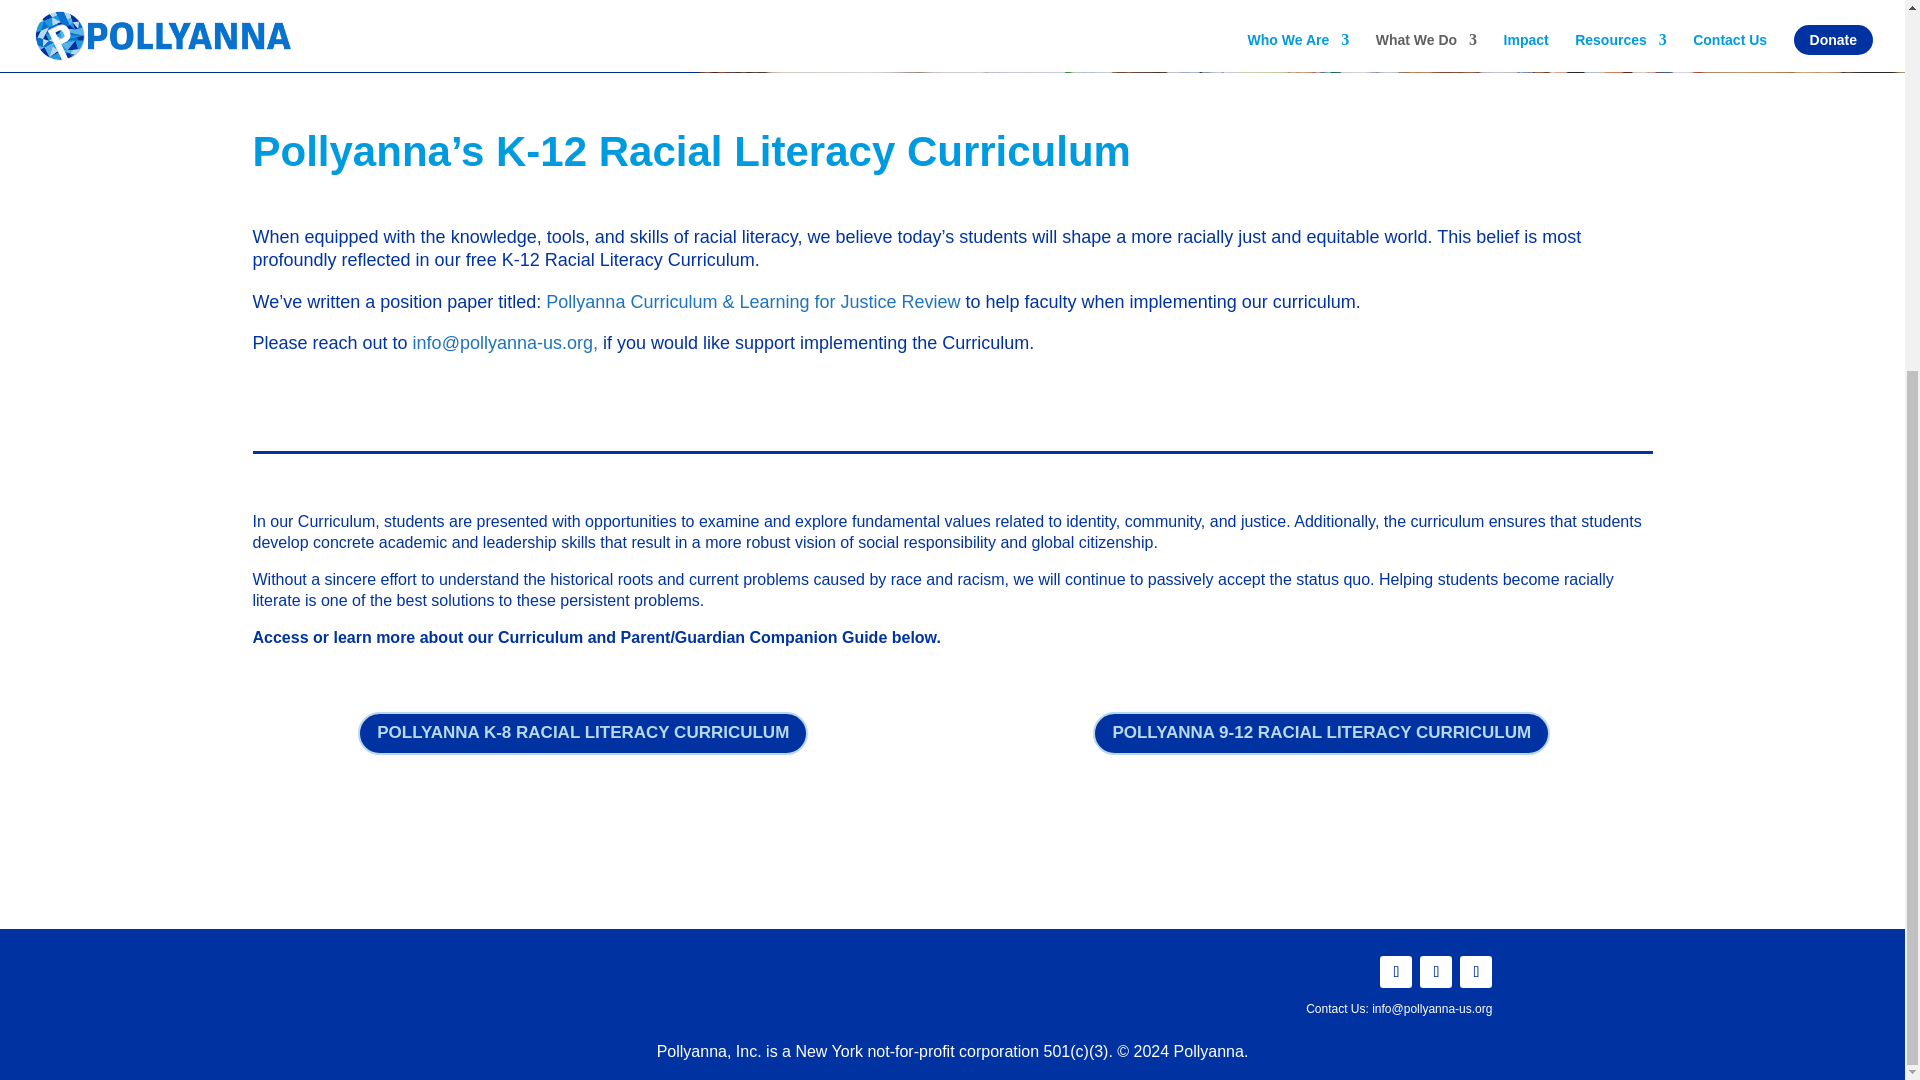 This screenshot has width=1920, height=1080. Describe the element at coordinates (1475, 972) in the screenshot. I see `Follow on LinkedIn` at that location.